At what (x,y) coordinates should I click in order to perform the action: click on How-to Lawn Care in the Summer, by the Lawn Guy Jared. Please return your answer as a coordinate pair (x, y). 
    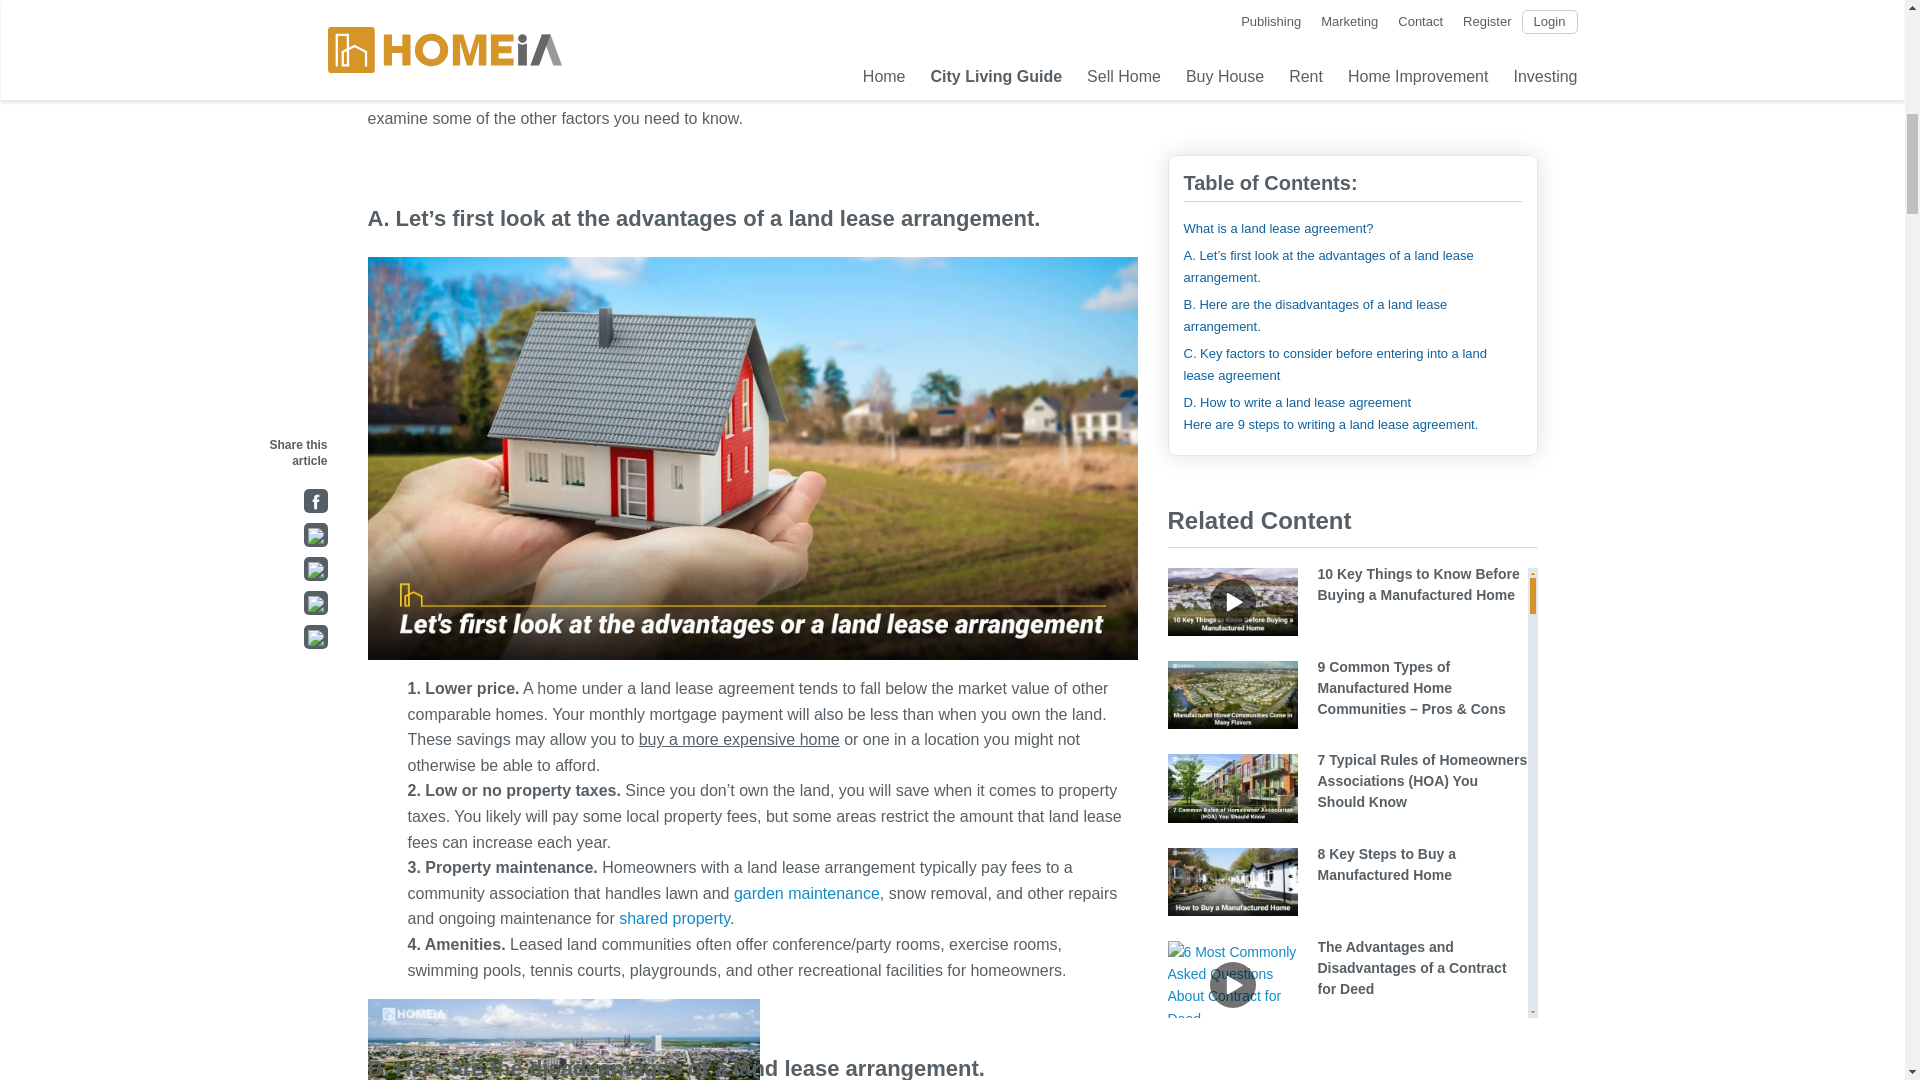
    Looking at the image, I should click on (806, 892).